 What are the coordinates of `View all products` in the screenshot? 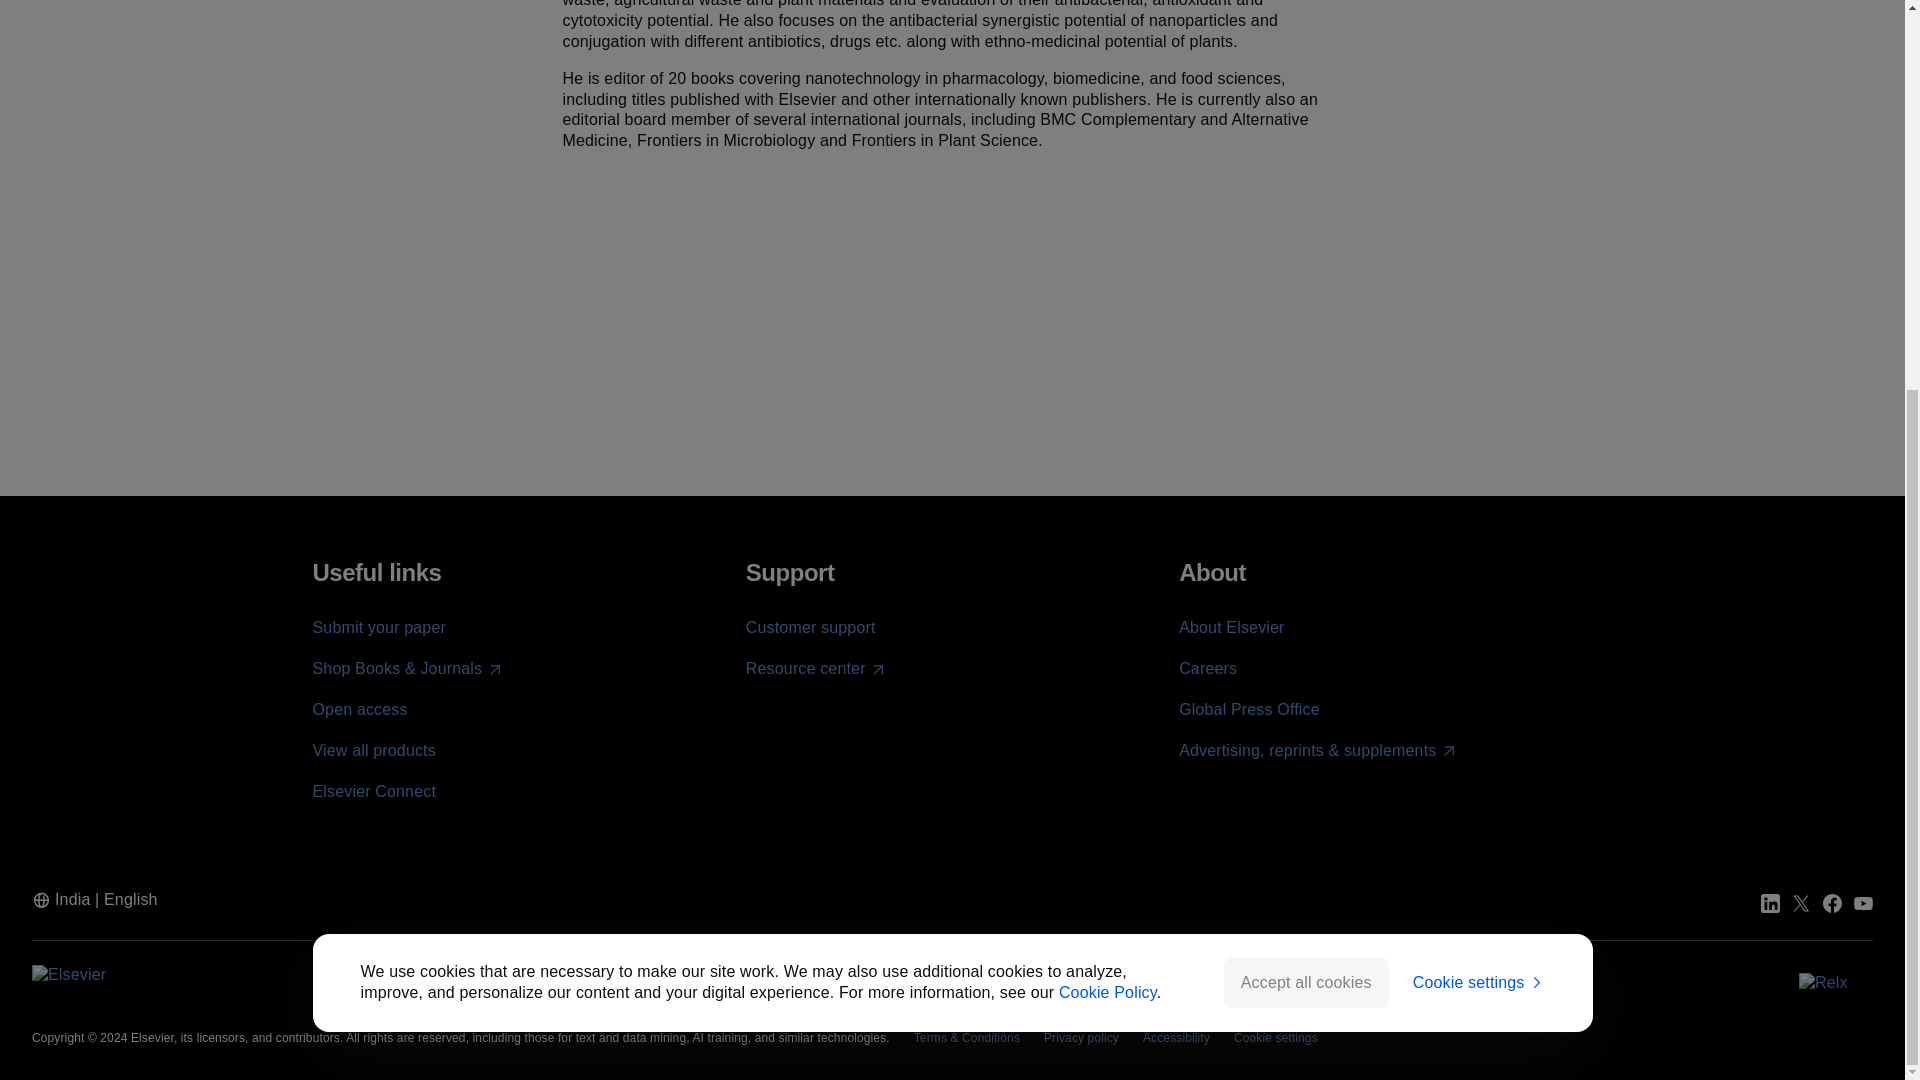 It's located at (373, 750).